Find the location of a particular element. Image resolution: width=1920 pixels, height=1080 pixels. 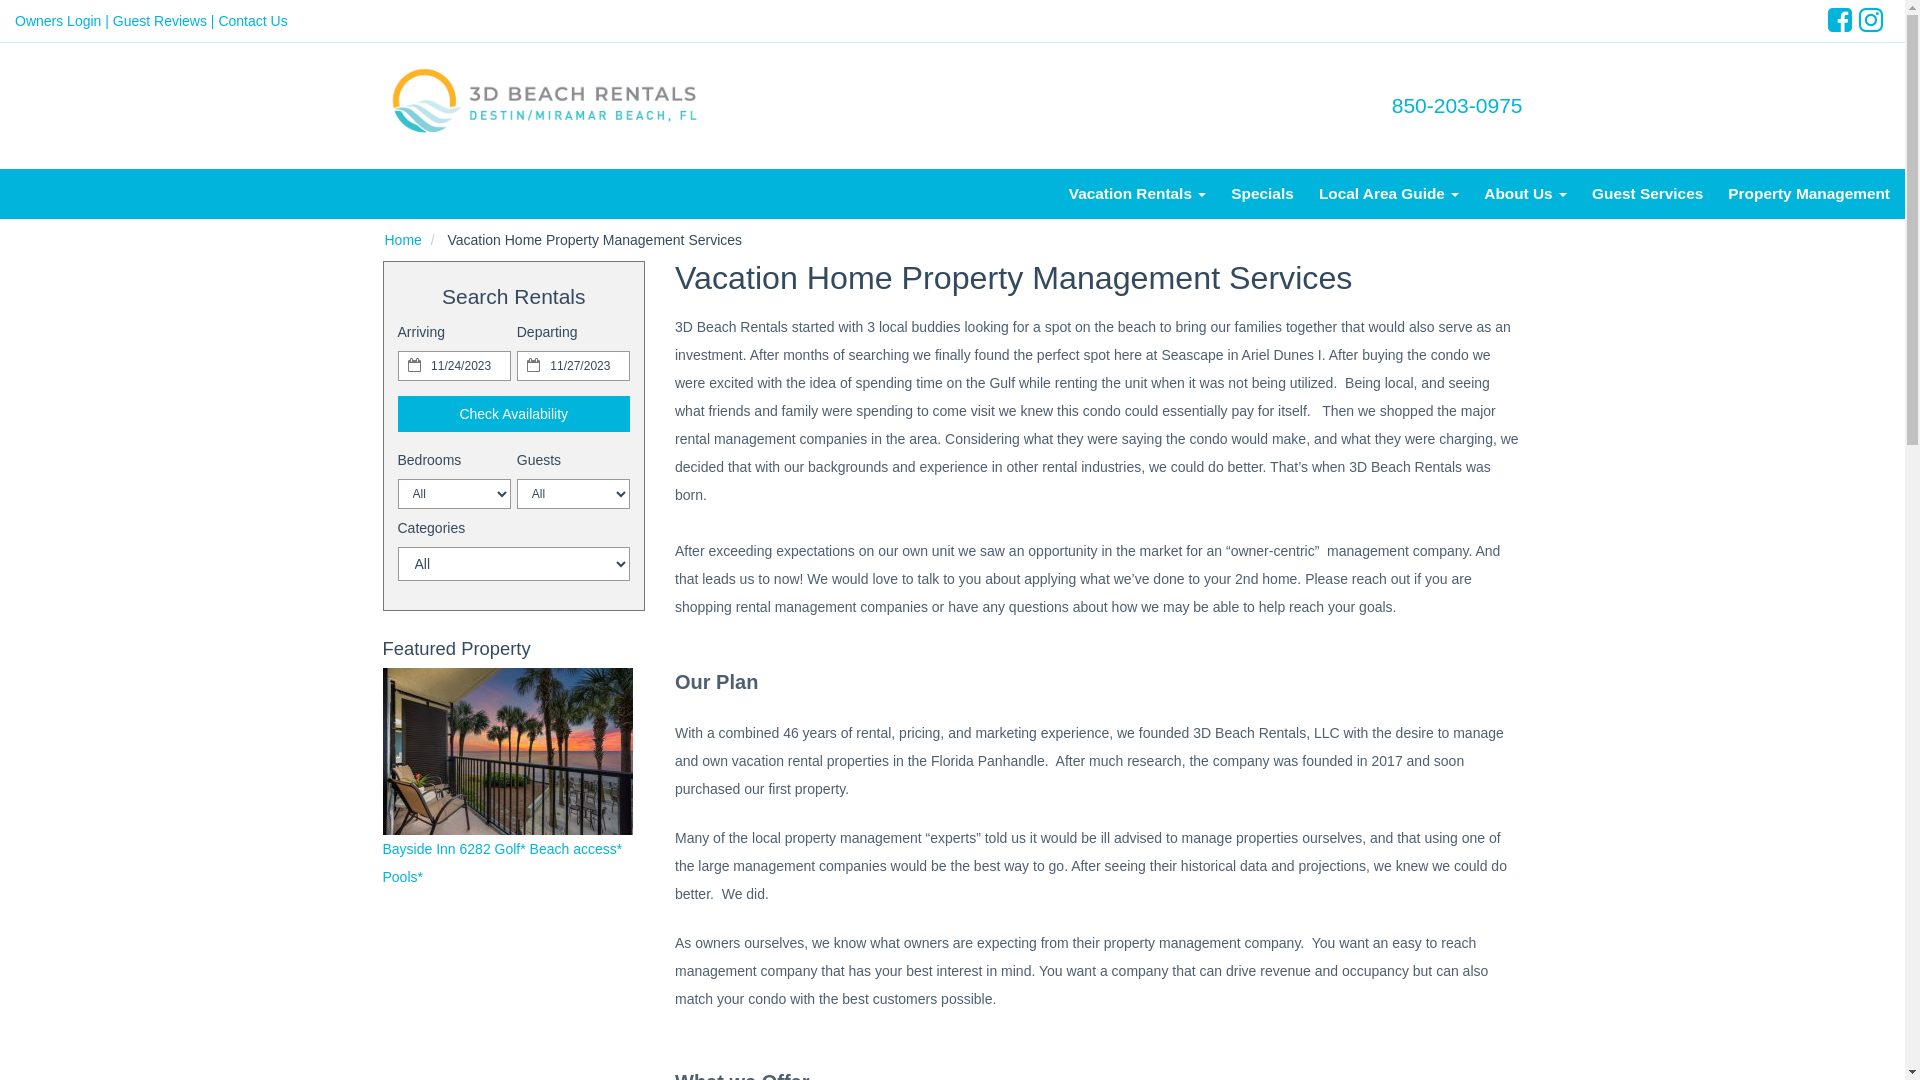

Specials is located at coordinates (1263, 194).